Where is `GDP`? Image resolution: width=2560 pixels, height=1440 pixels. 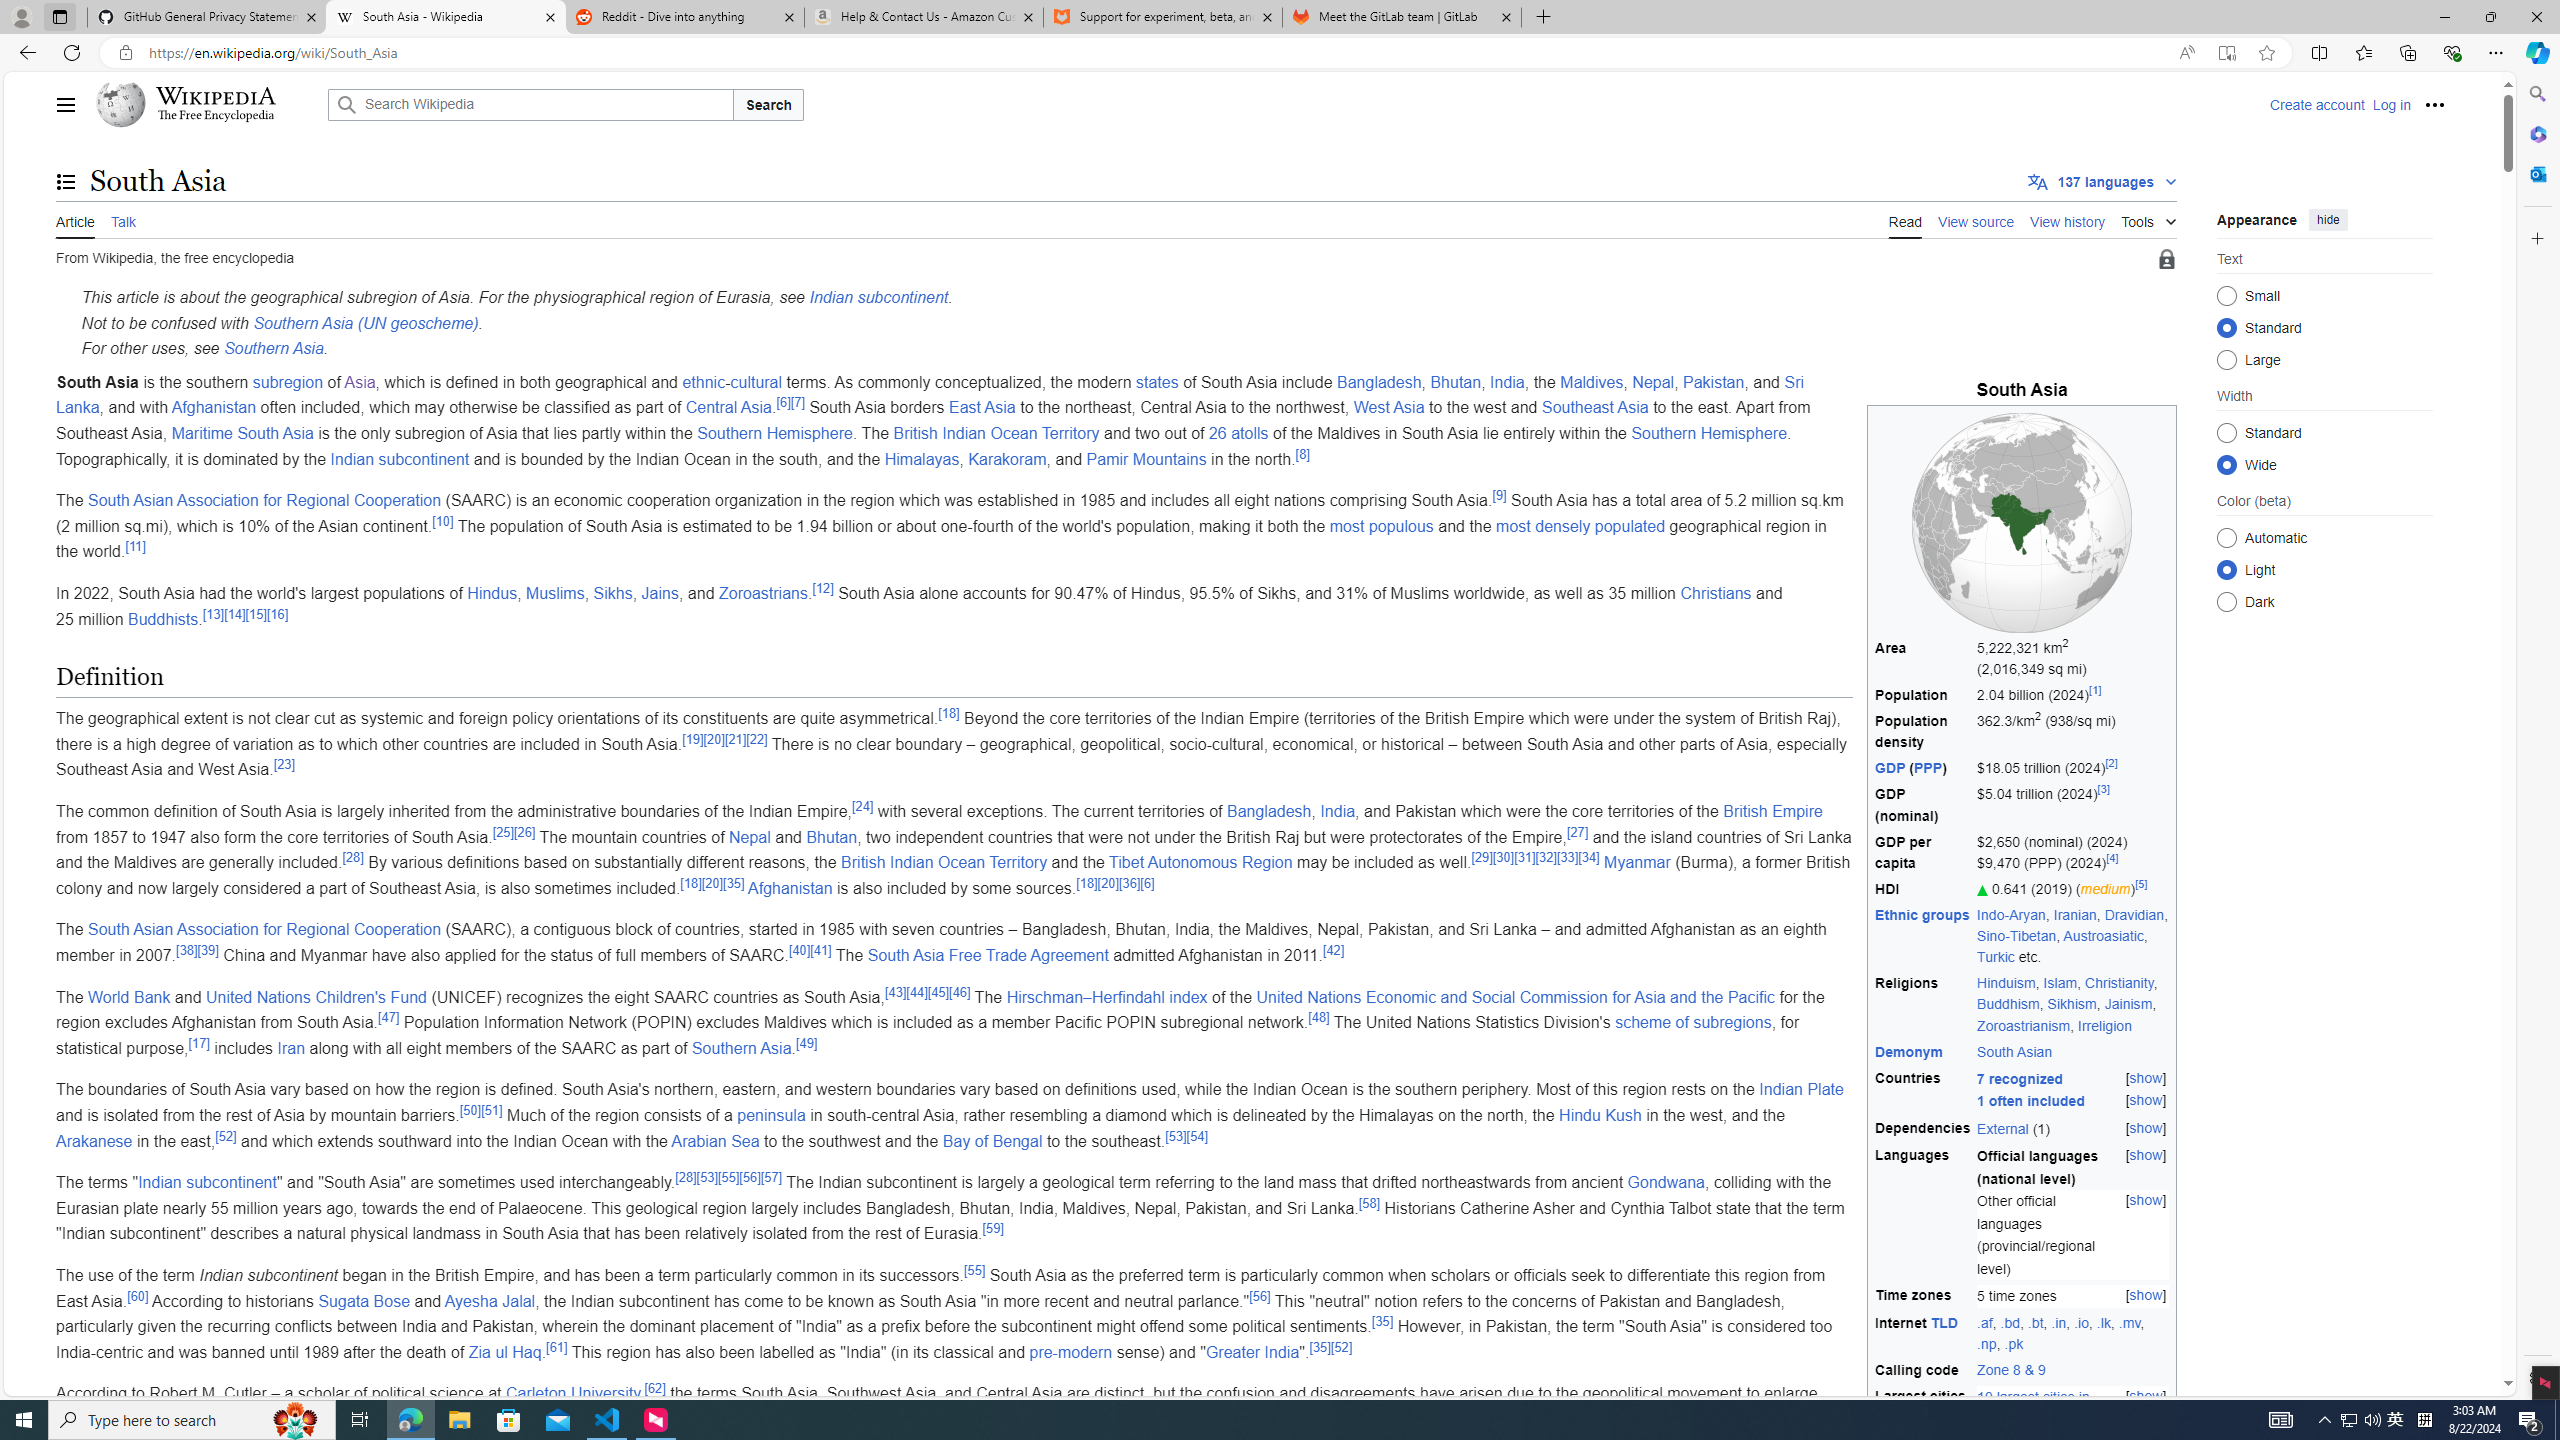
GDP is located at coordinates (1890, 768).